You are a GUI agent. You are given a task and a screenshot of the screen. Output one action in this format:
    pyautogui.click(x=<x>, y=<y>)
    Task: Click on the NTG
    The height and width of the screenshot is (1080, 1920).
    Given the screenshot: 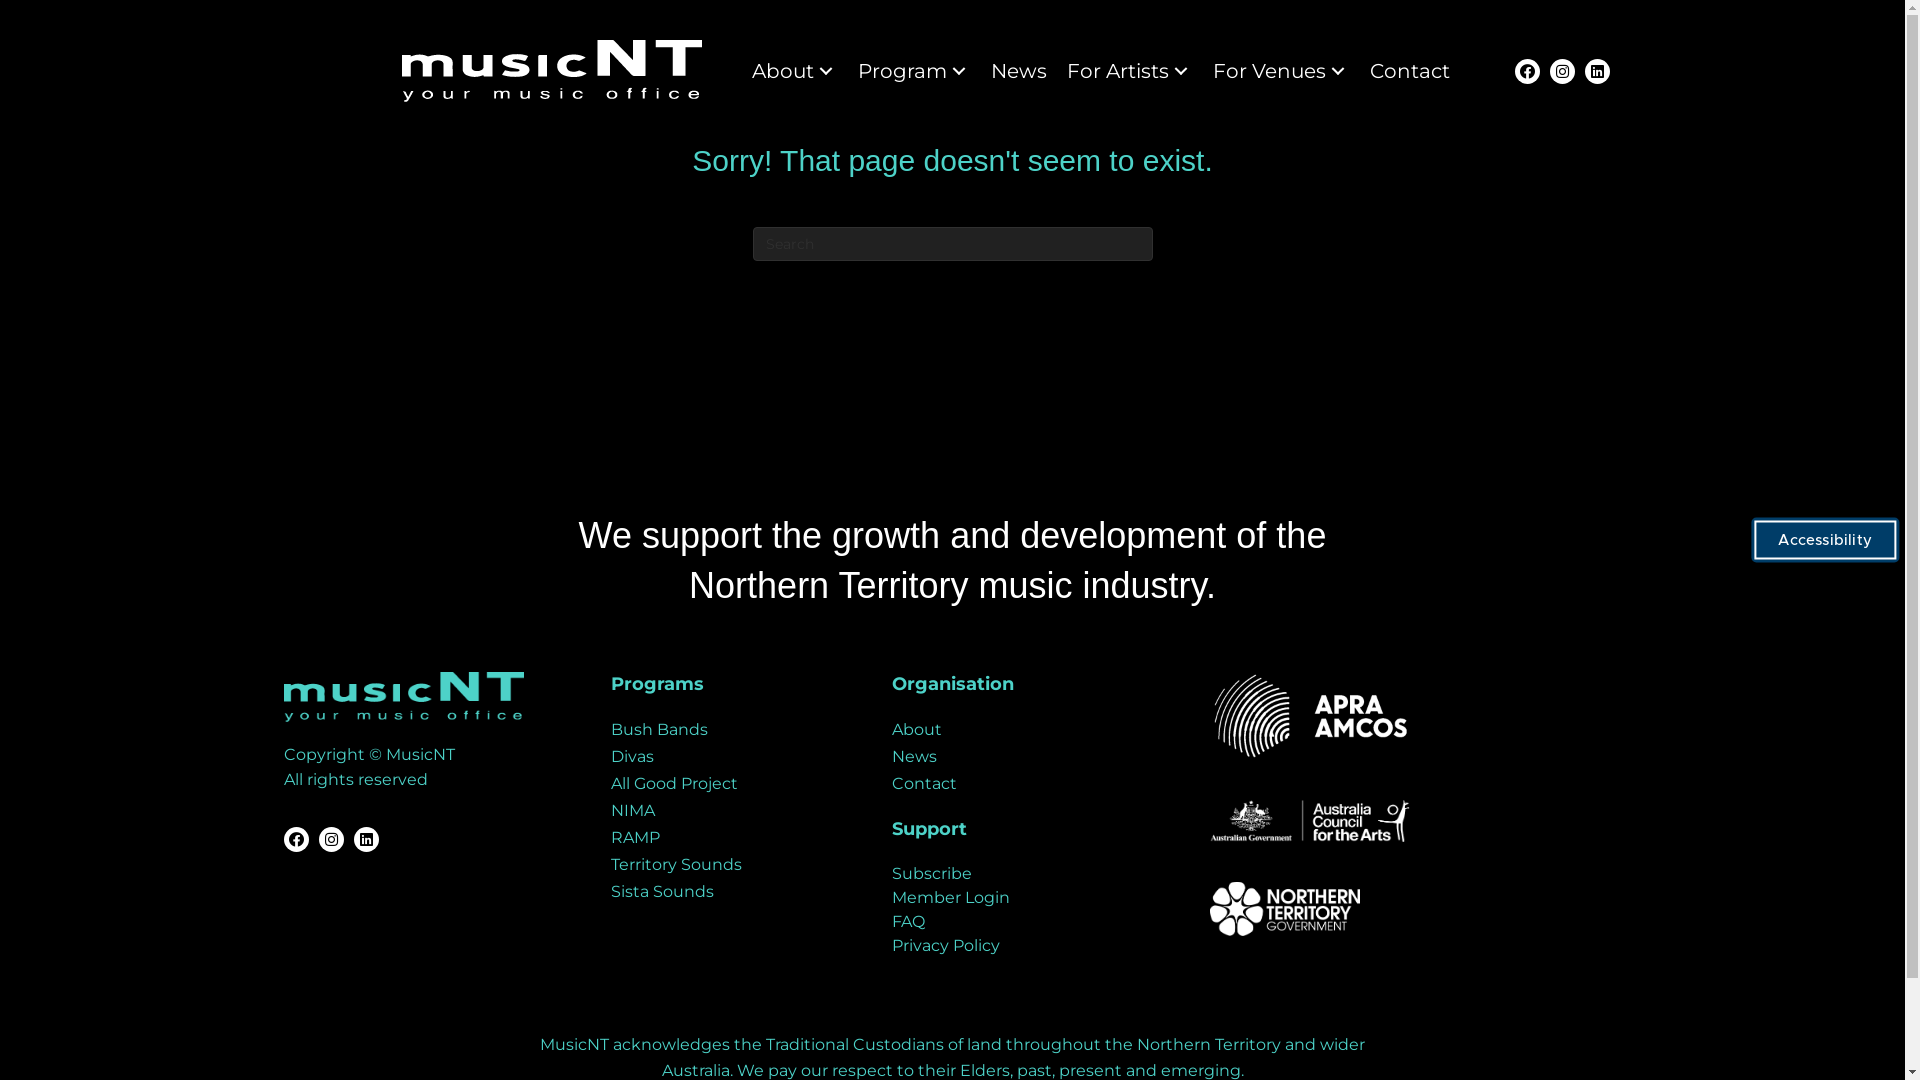 What is the action you would take?
    pyautogui.click(x=1285, y=909)
    